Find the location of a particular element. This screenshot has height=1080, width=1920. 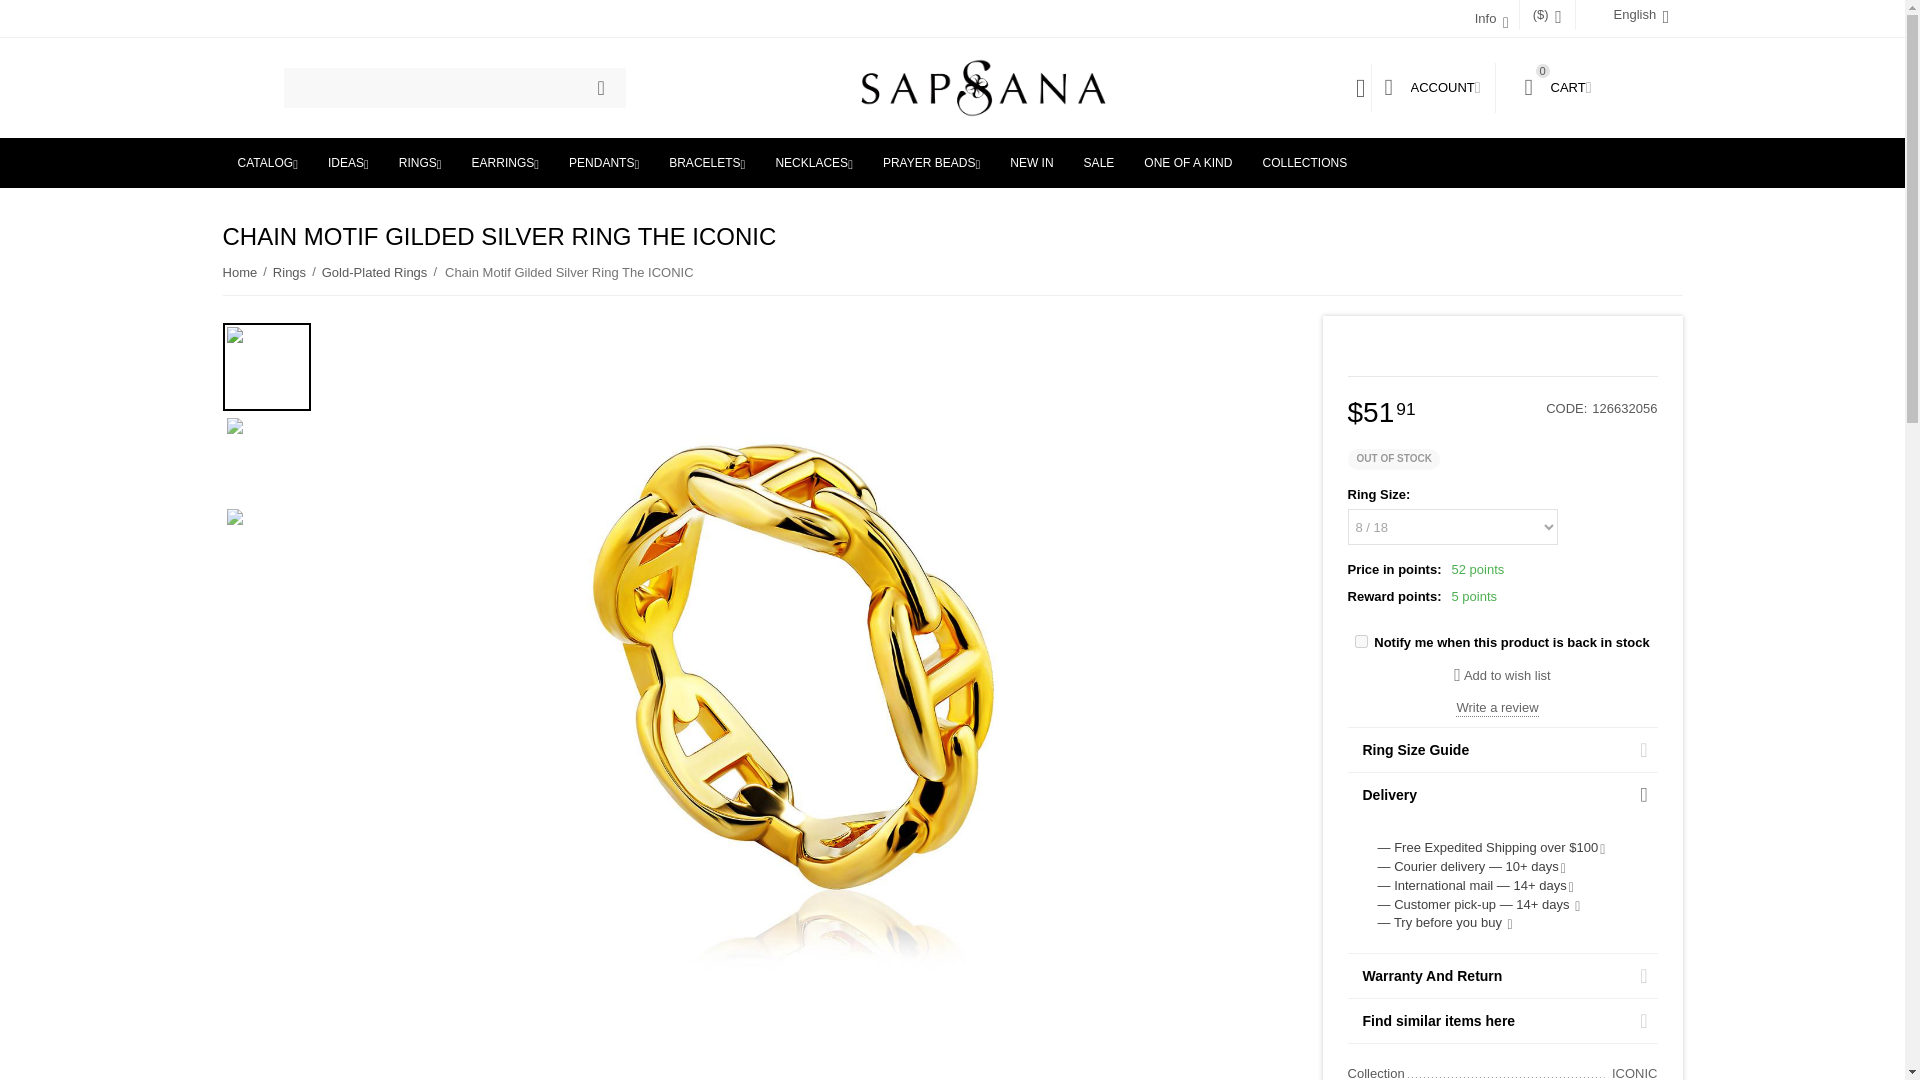

Sapsana logo is located at coordinates (1558, 87).